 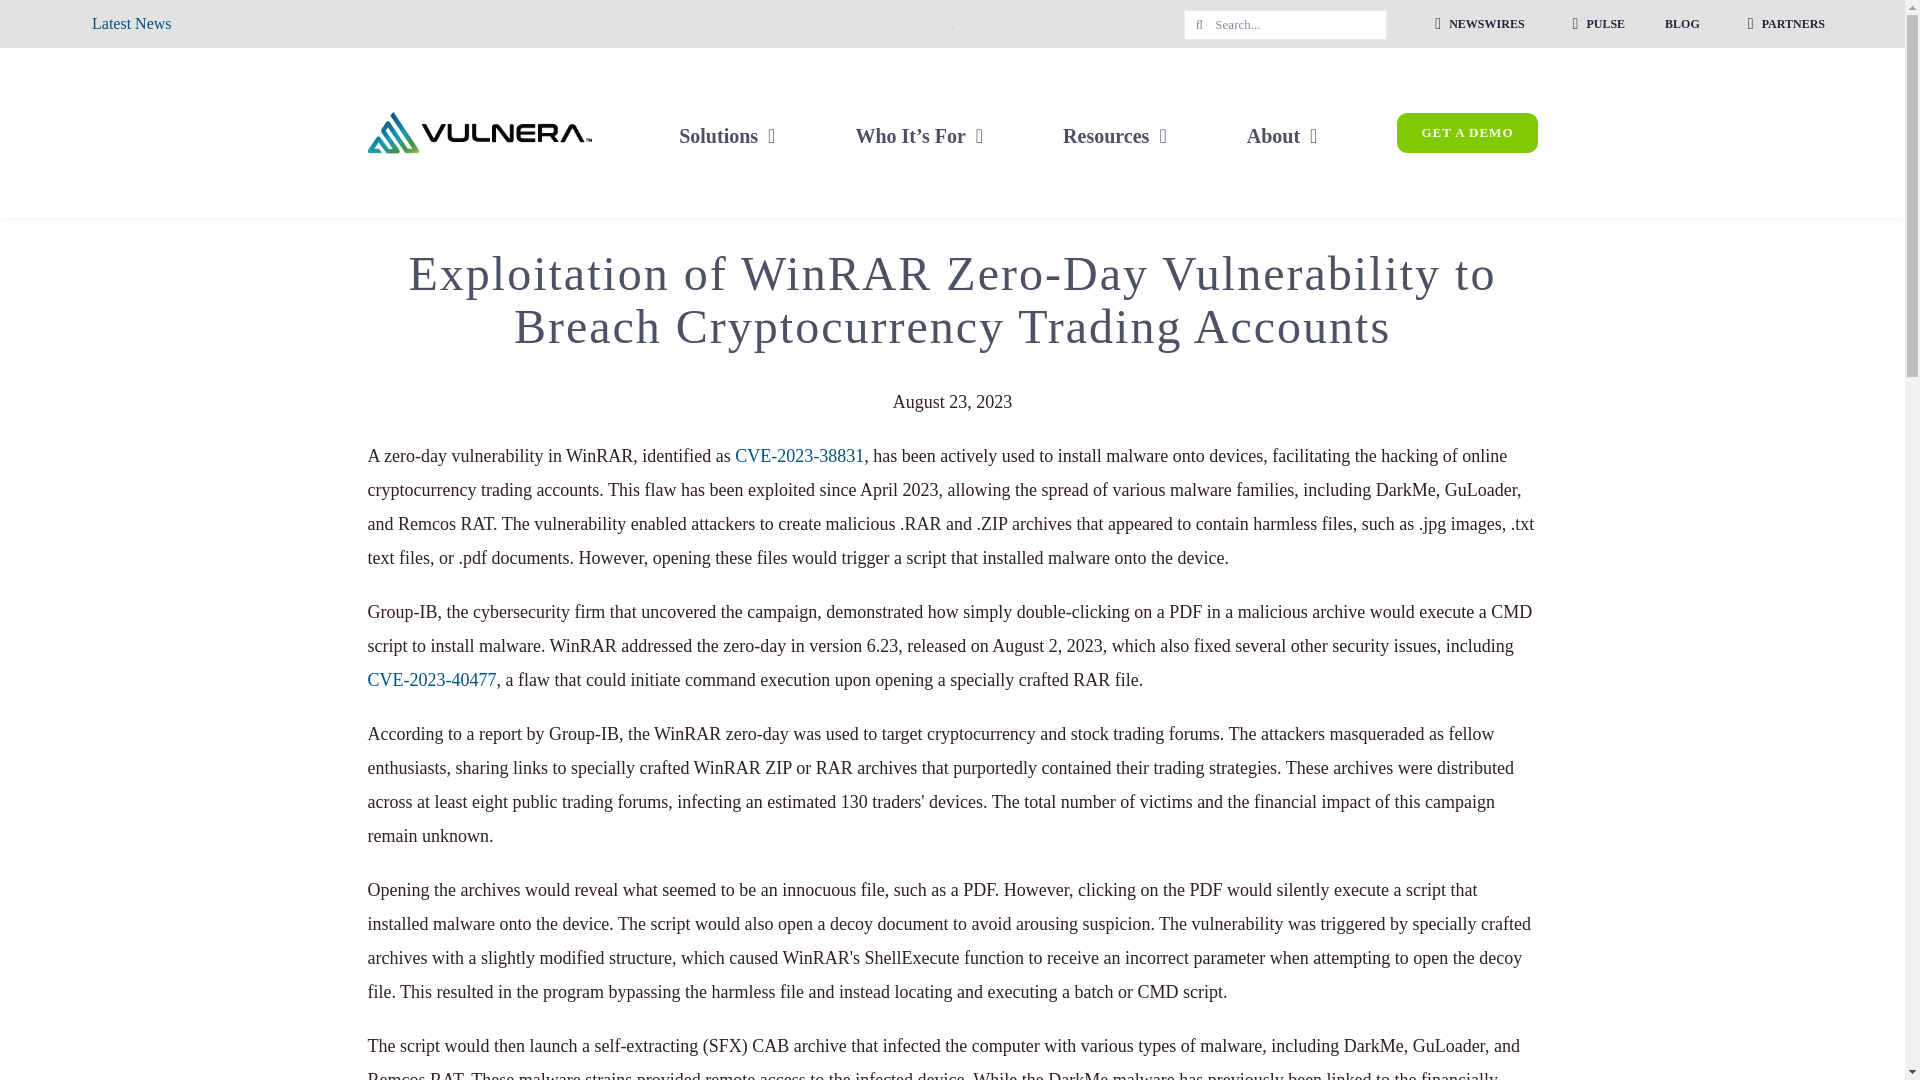 I want to click on PARTNERS, so click(x=1782, y=24).